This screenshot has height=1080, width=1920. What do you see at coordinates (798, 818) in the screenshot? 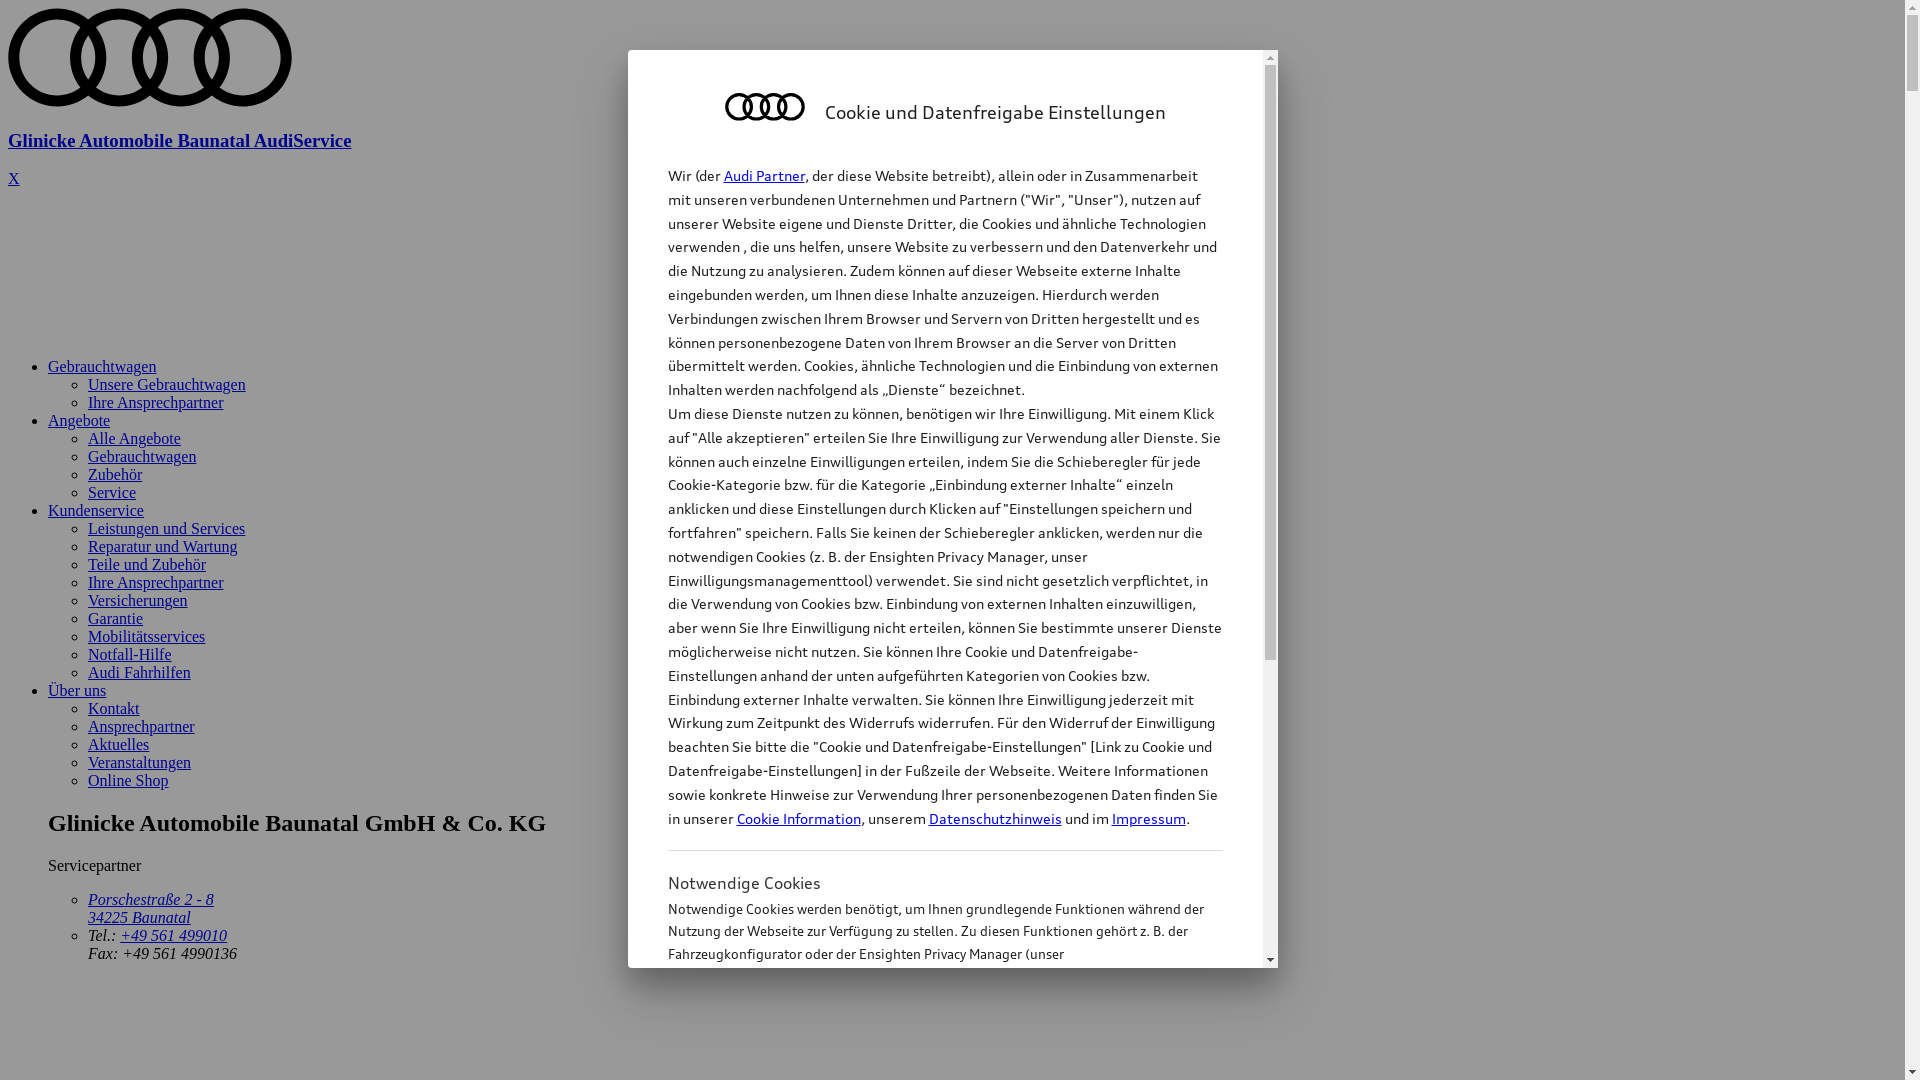
I see `Cookie Information` at bounding box center [798, 818].